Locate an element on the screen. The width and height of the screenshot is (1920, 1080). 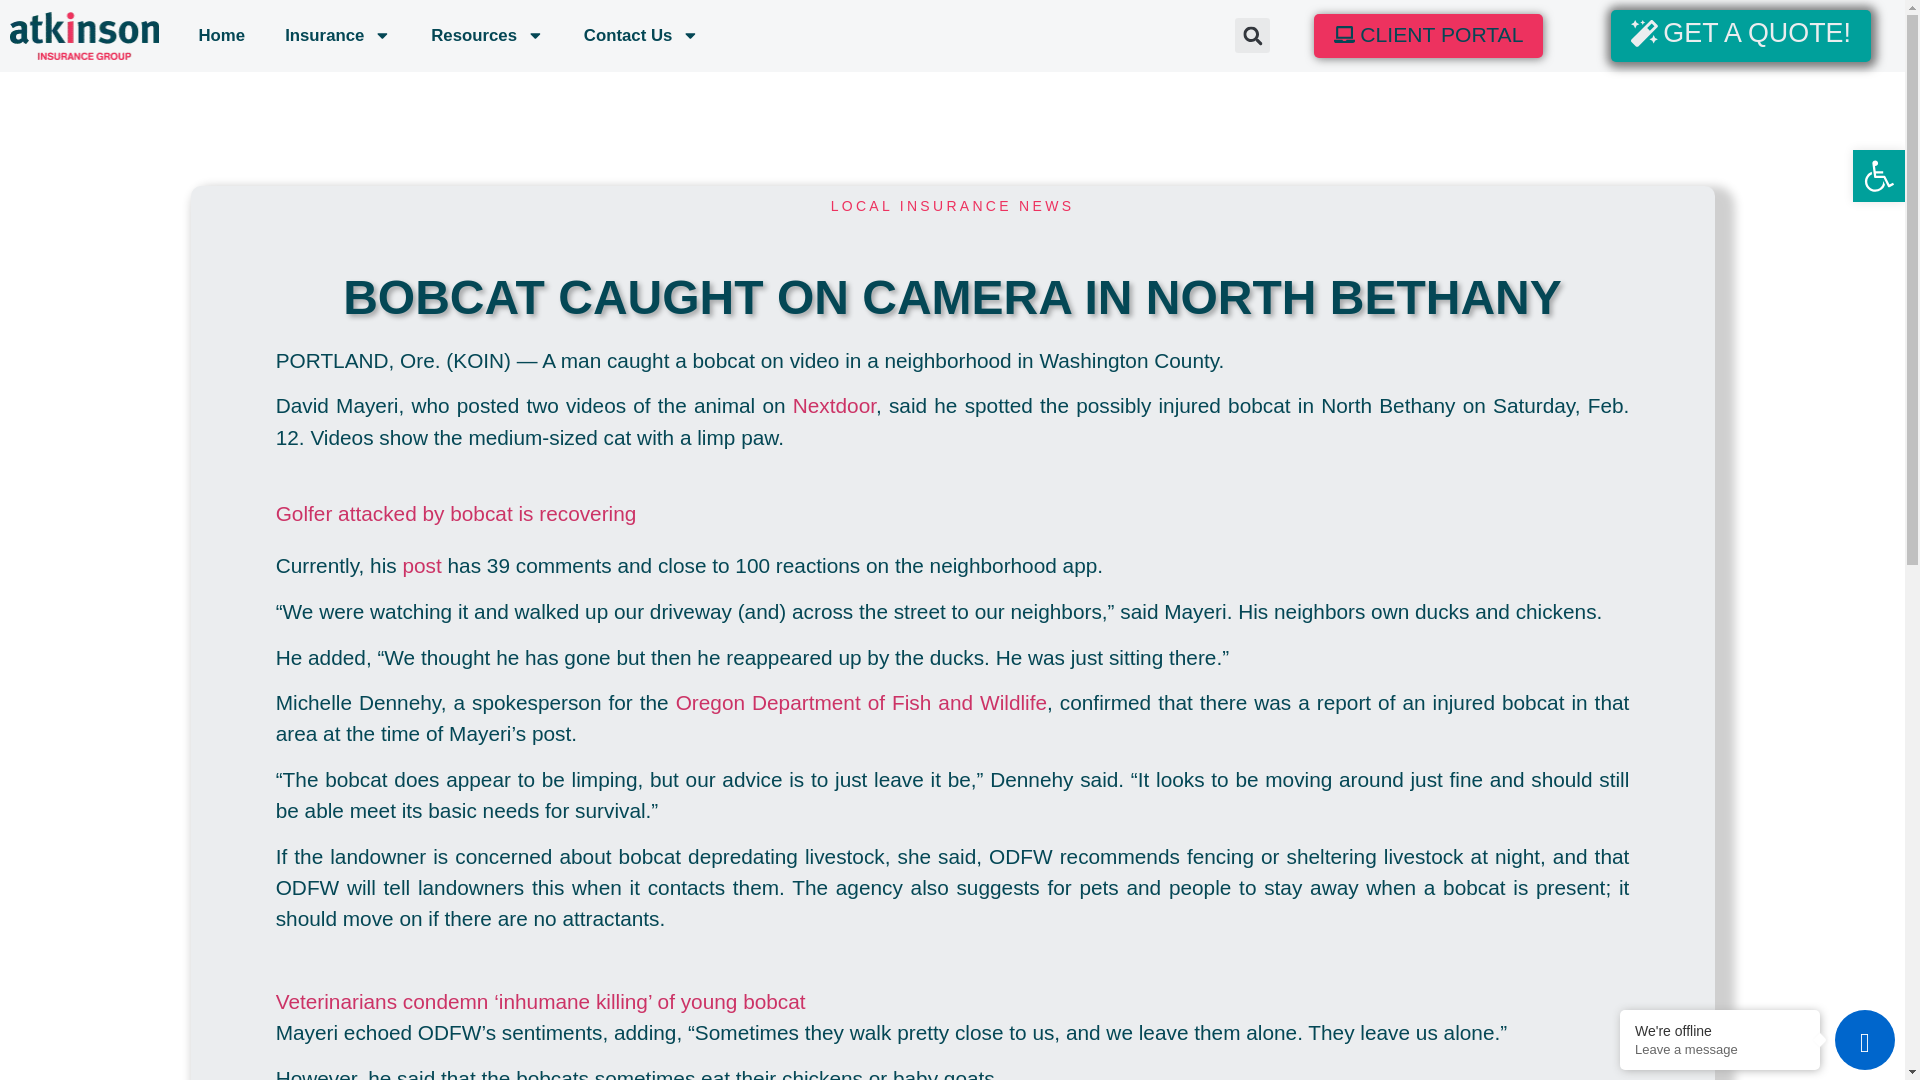
Home is located at coordinates (221, 36).